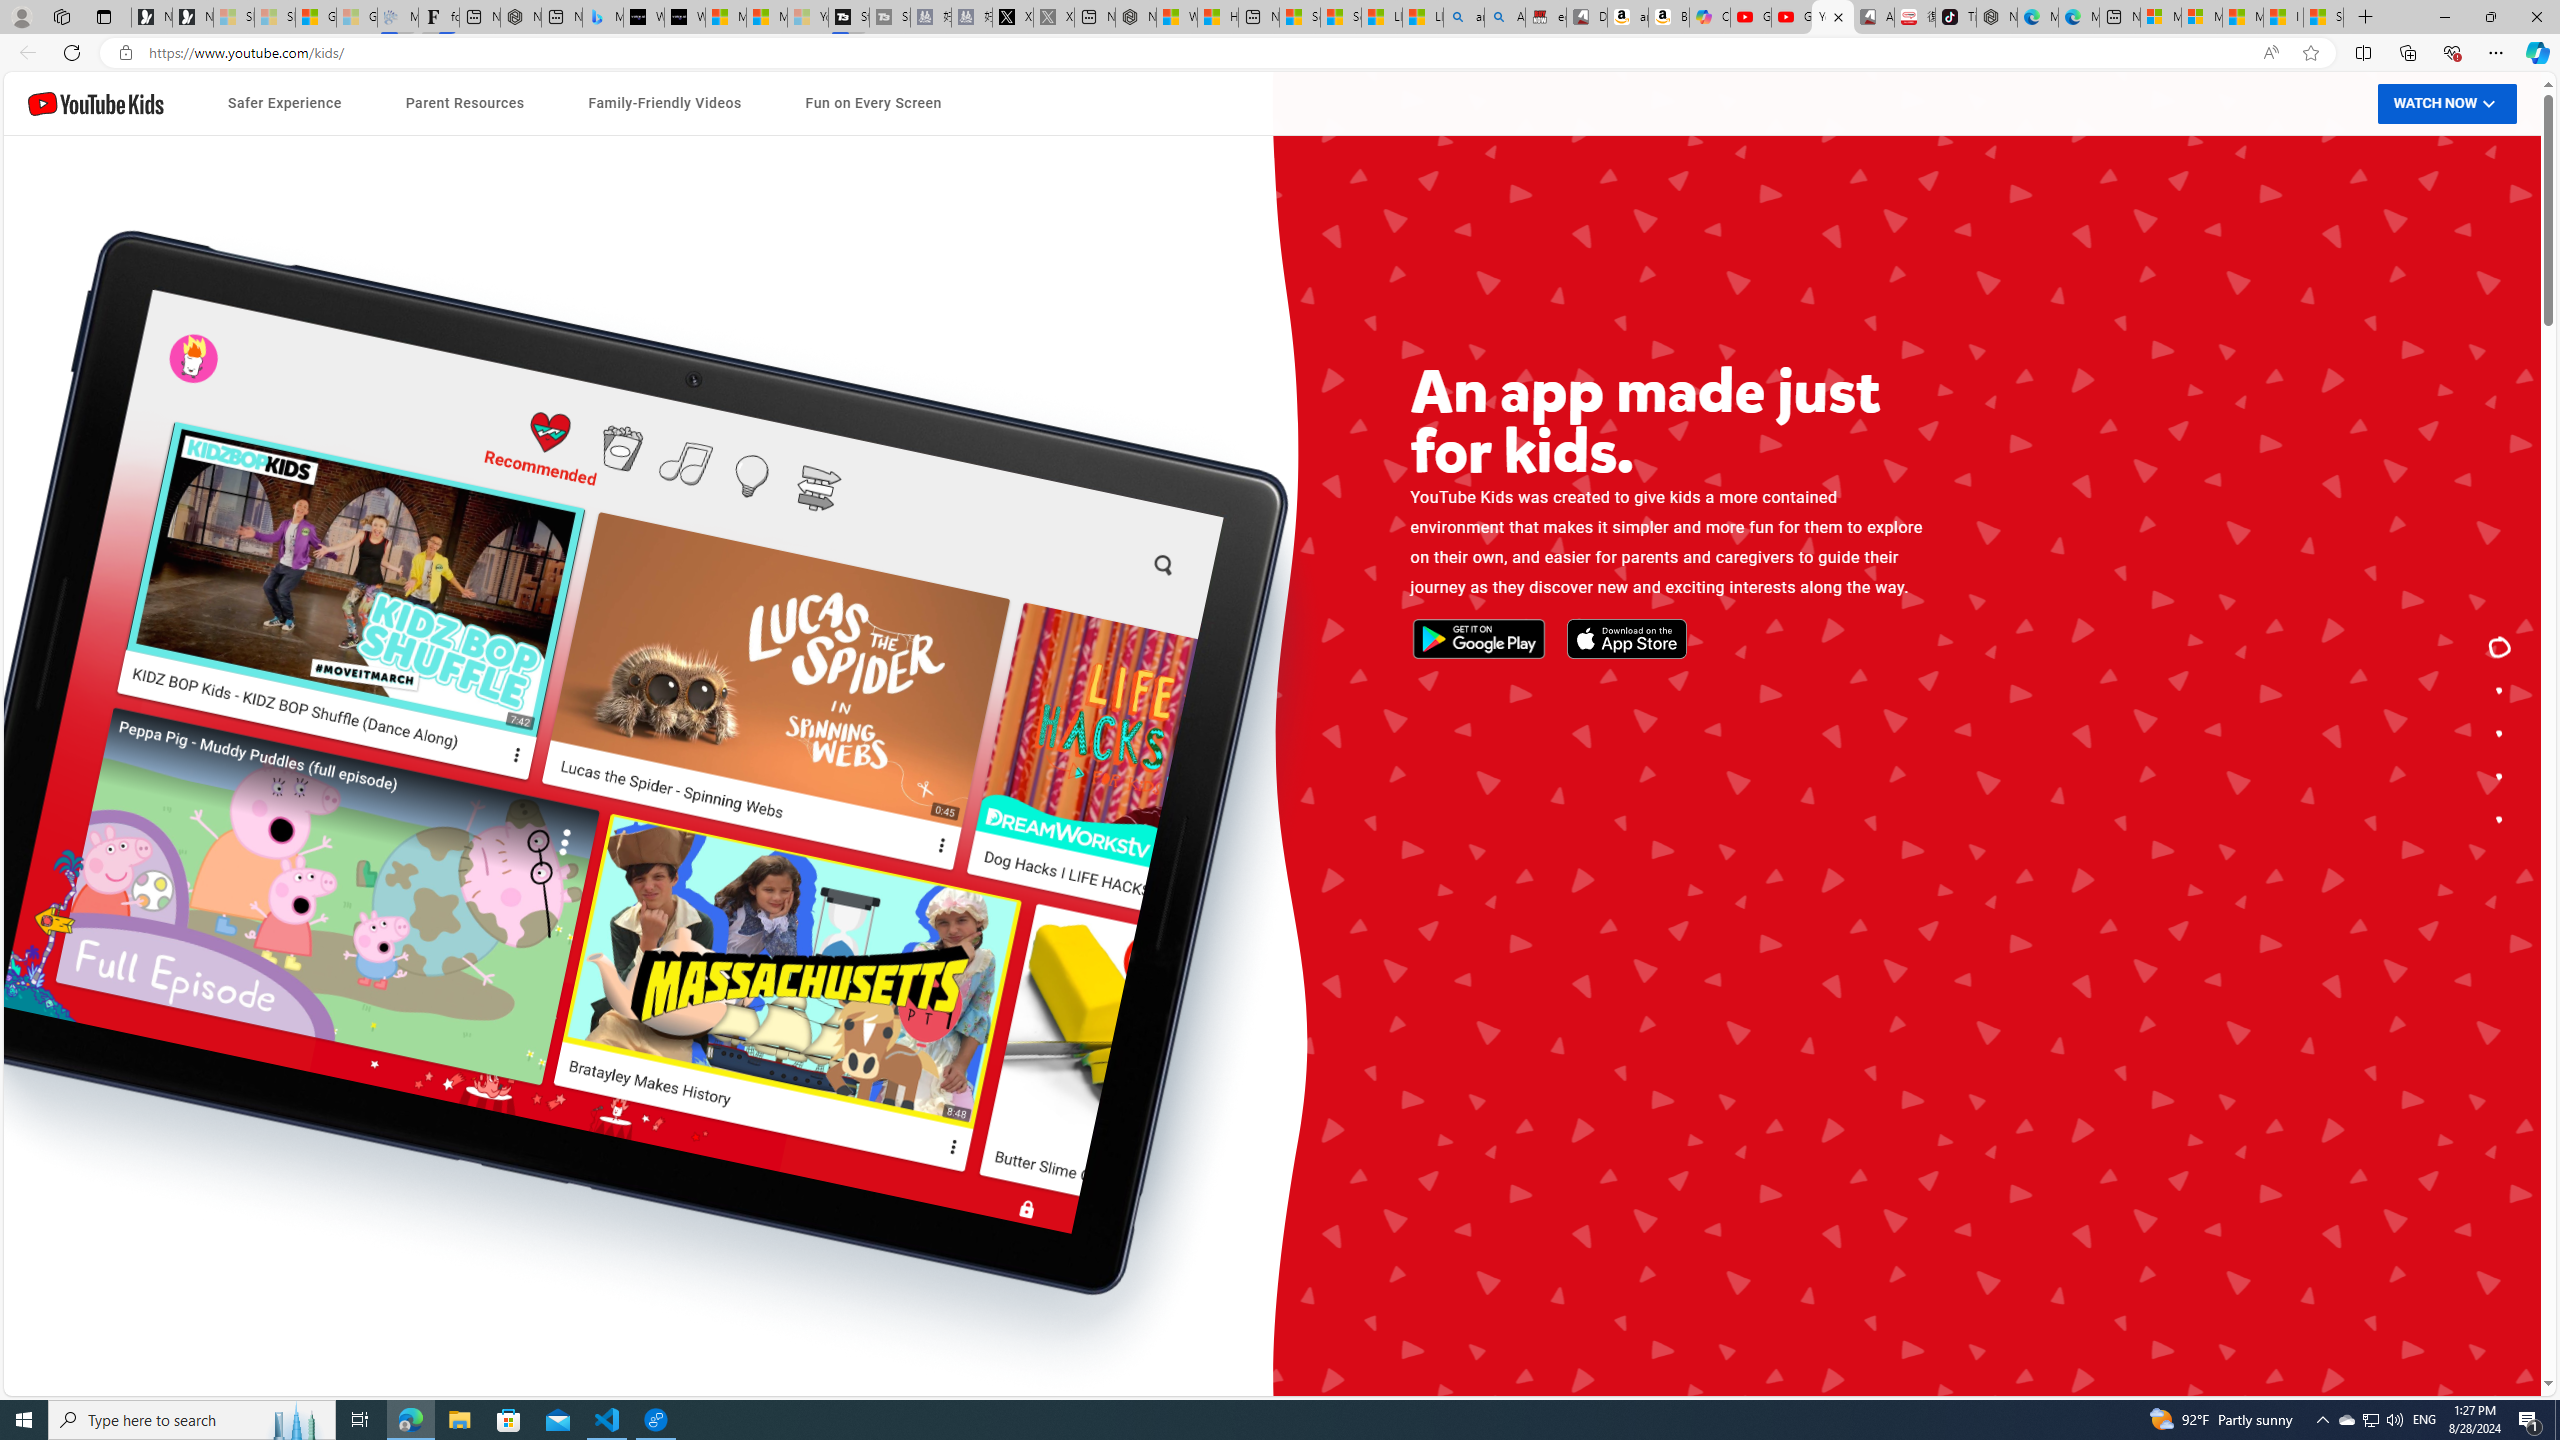  What do you see at coordinates (2500, 690) in the screenshot?
I see `A safer online experience for kids.` at bounding box center [2500, 690].